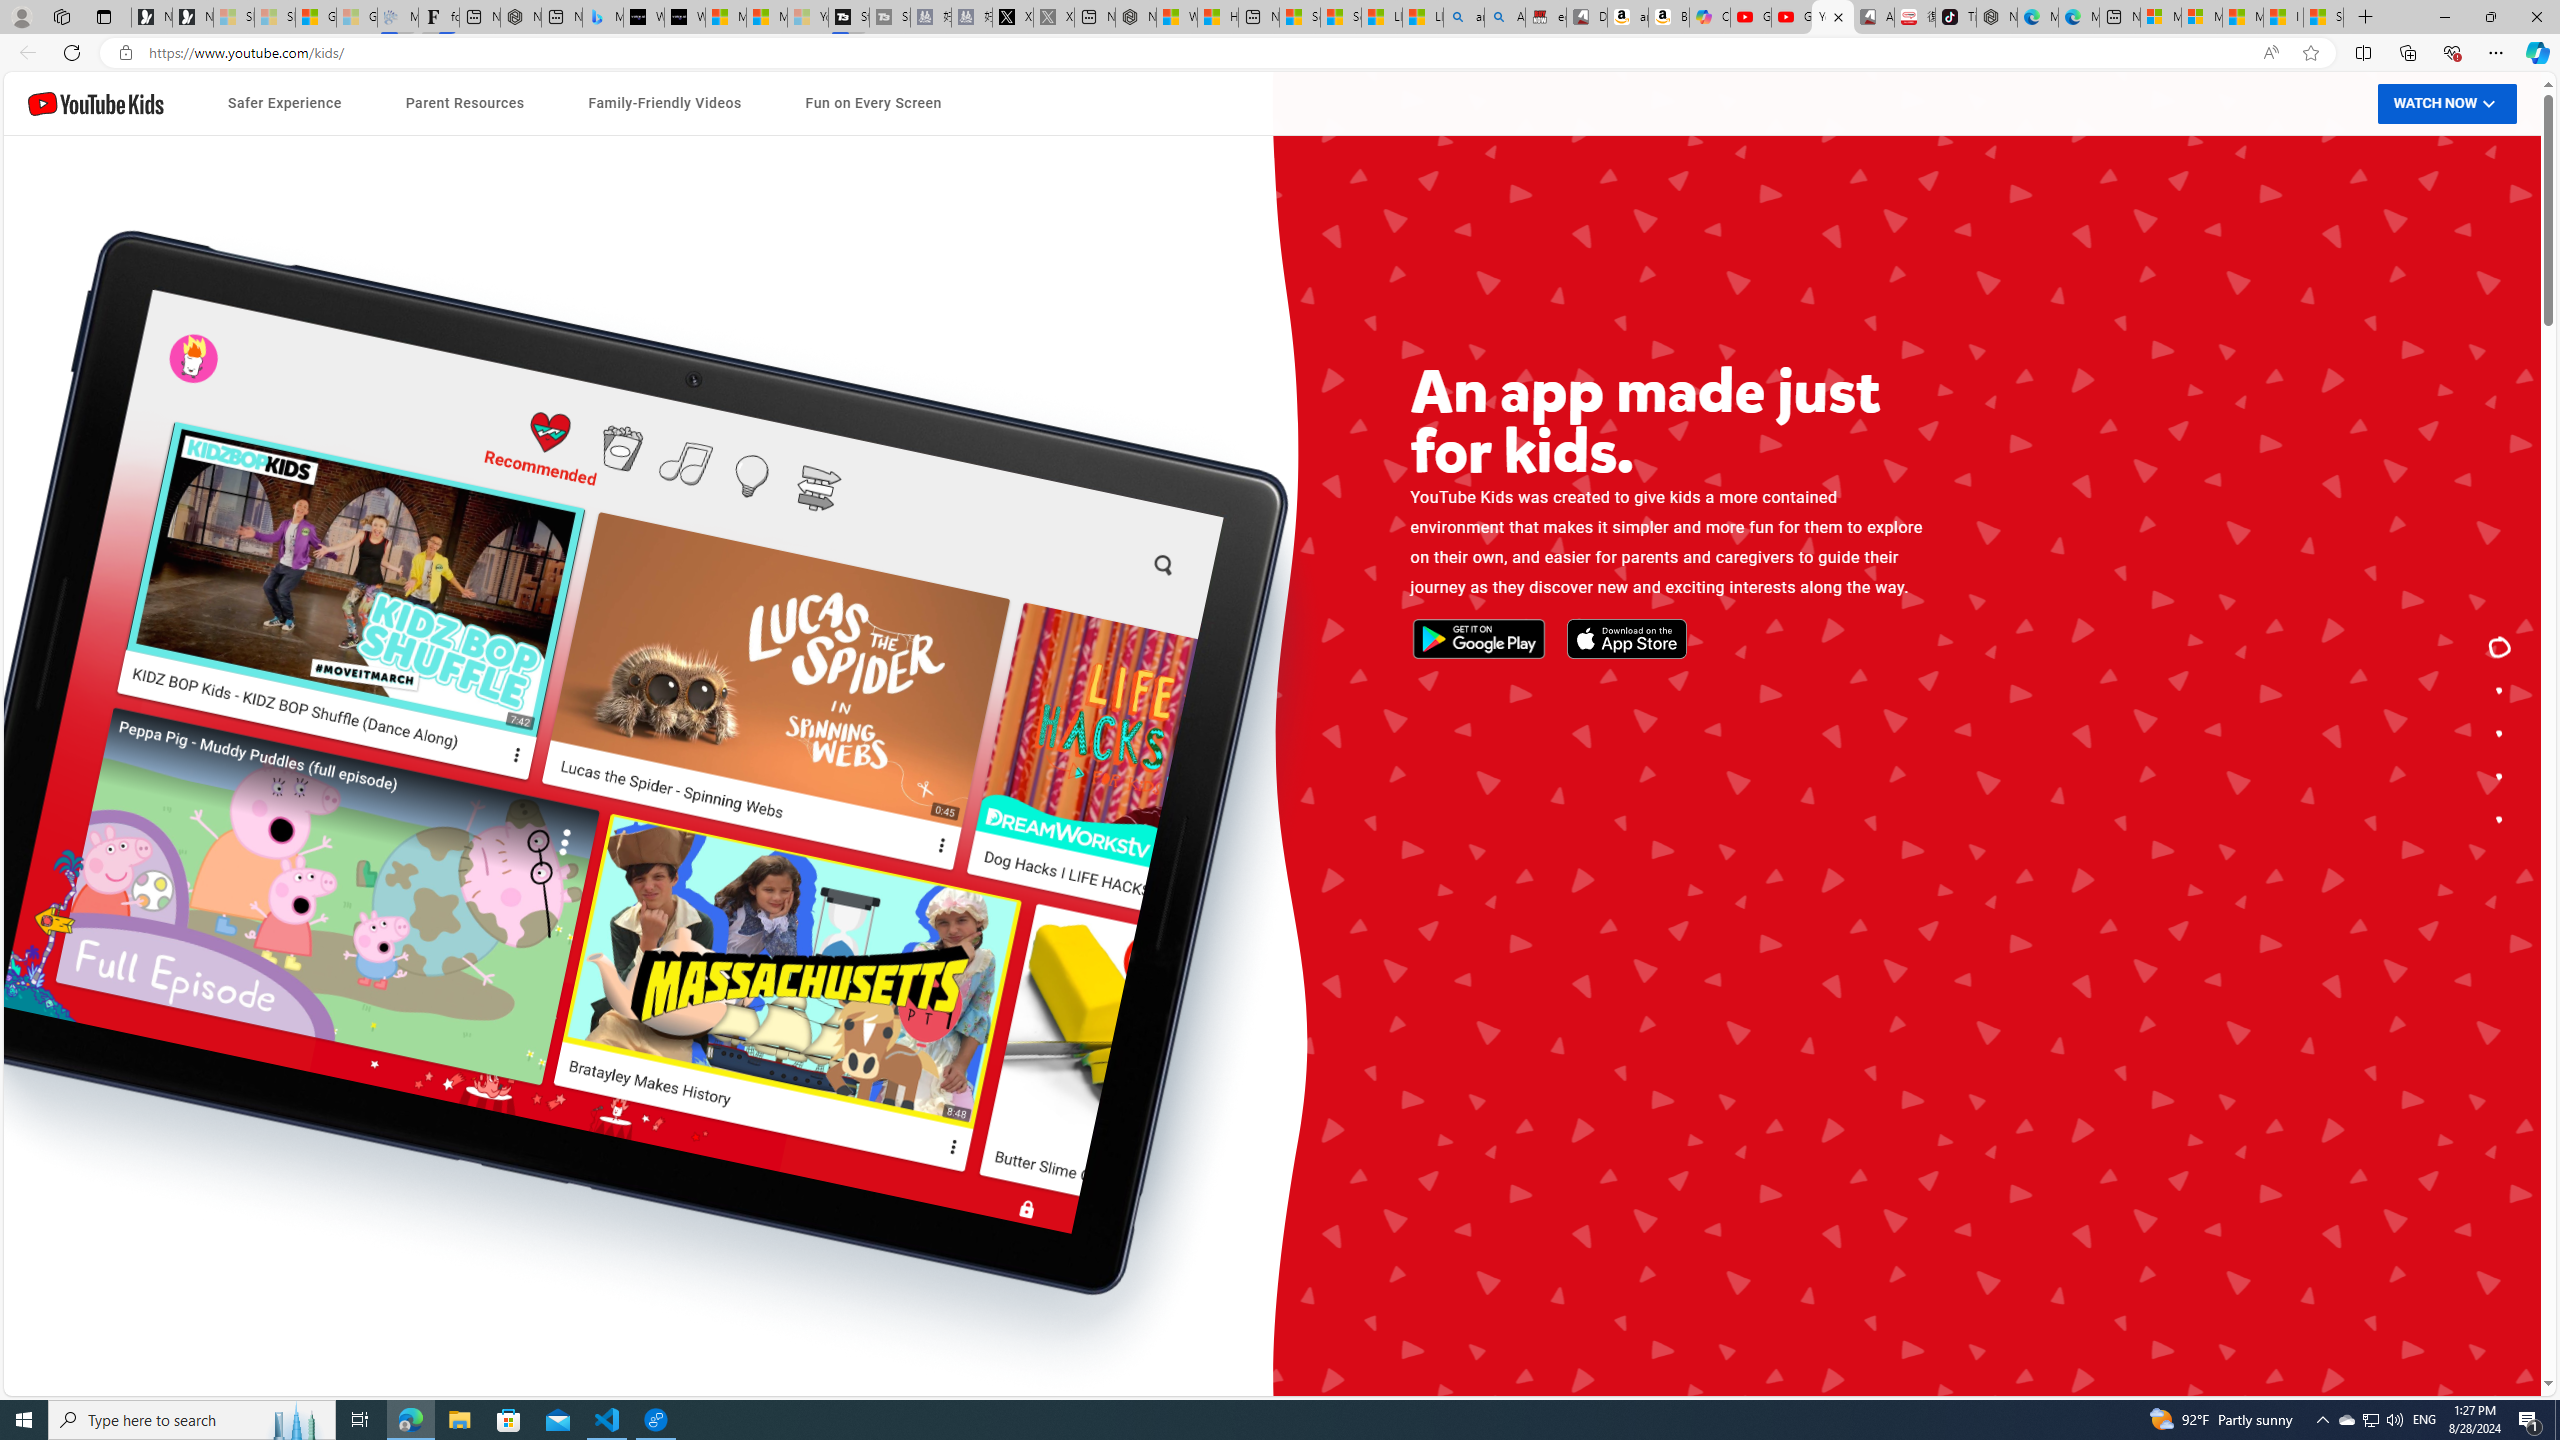  What do you see at coordinates (2500, 690) in the screenshot?
I see `A safer online experience for kids.` at bounding box center [2500, 690].